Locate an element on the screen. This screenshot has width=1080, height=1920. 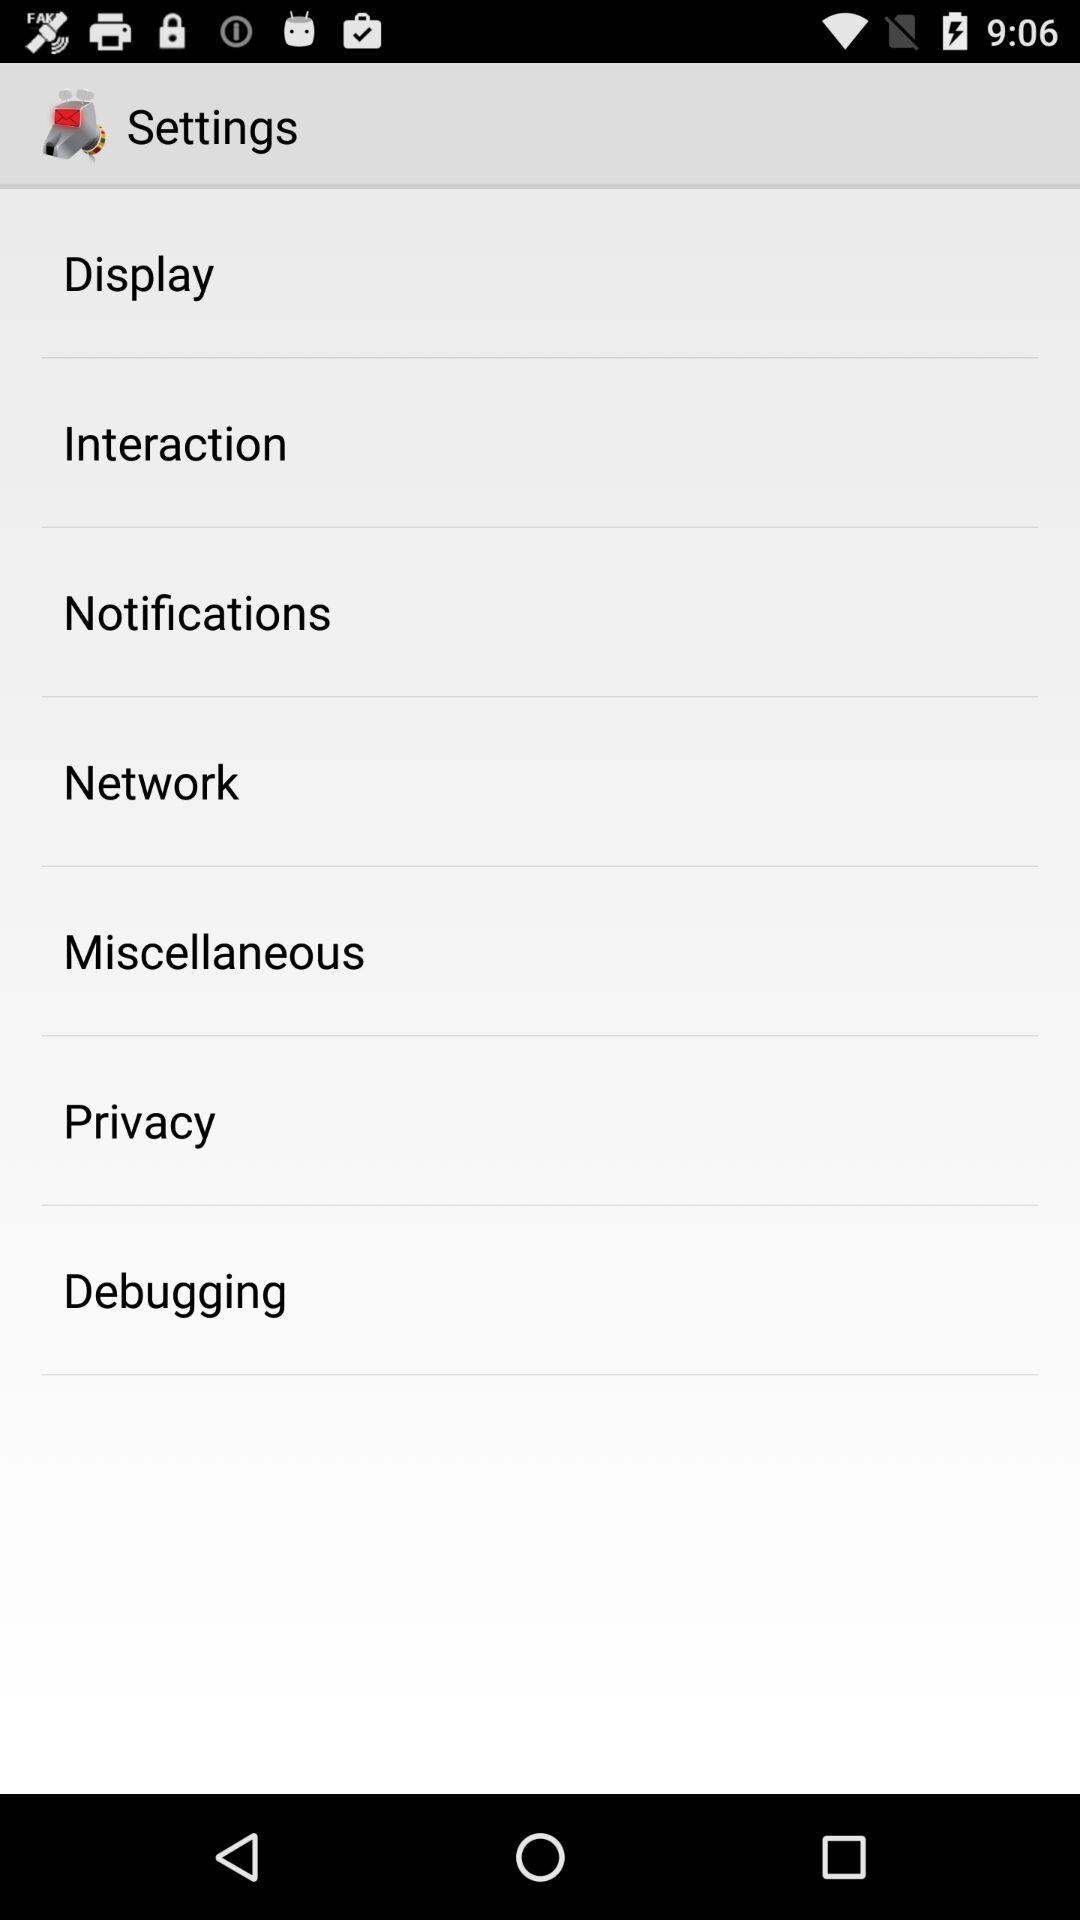
flip to the display item is located at coordinates (138, 272).